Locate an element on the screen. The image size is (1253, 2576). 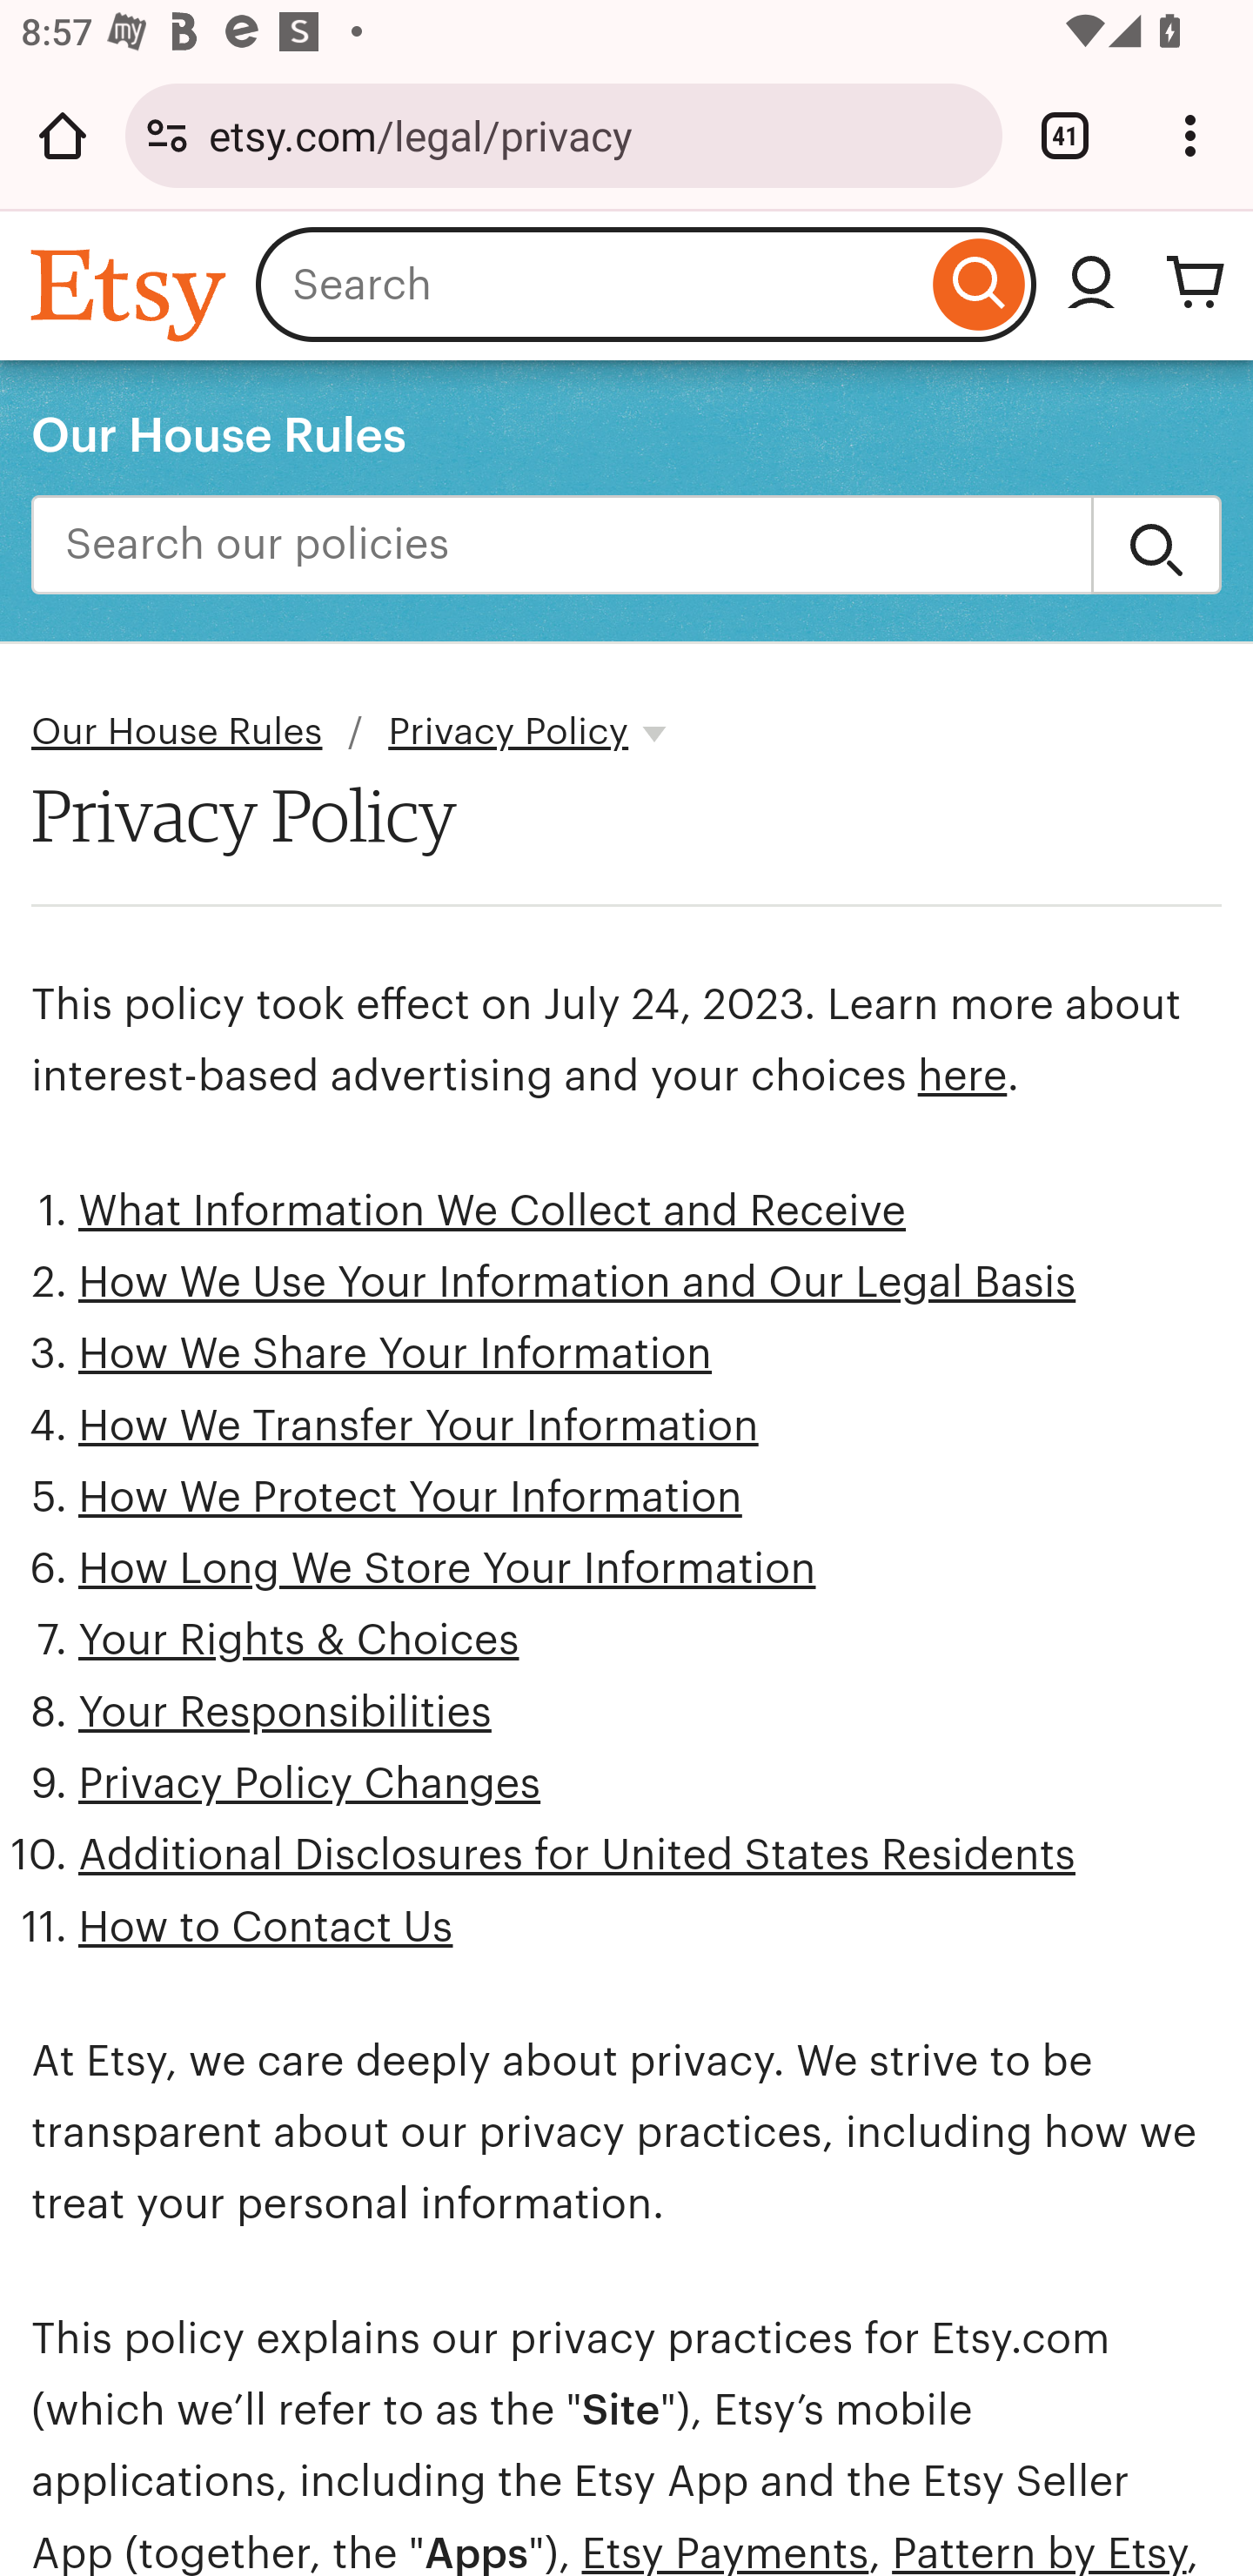
Additional Disclosures for United States Residents is located at coordinates (576, 1854).